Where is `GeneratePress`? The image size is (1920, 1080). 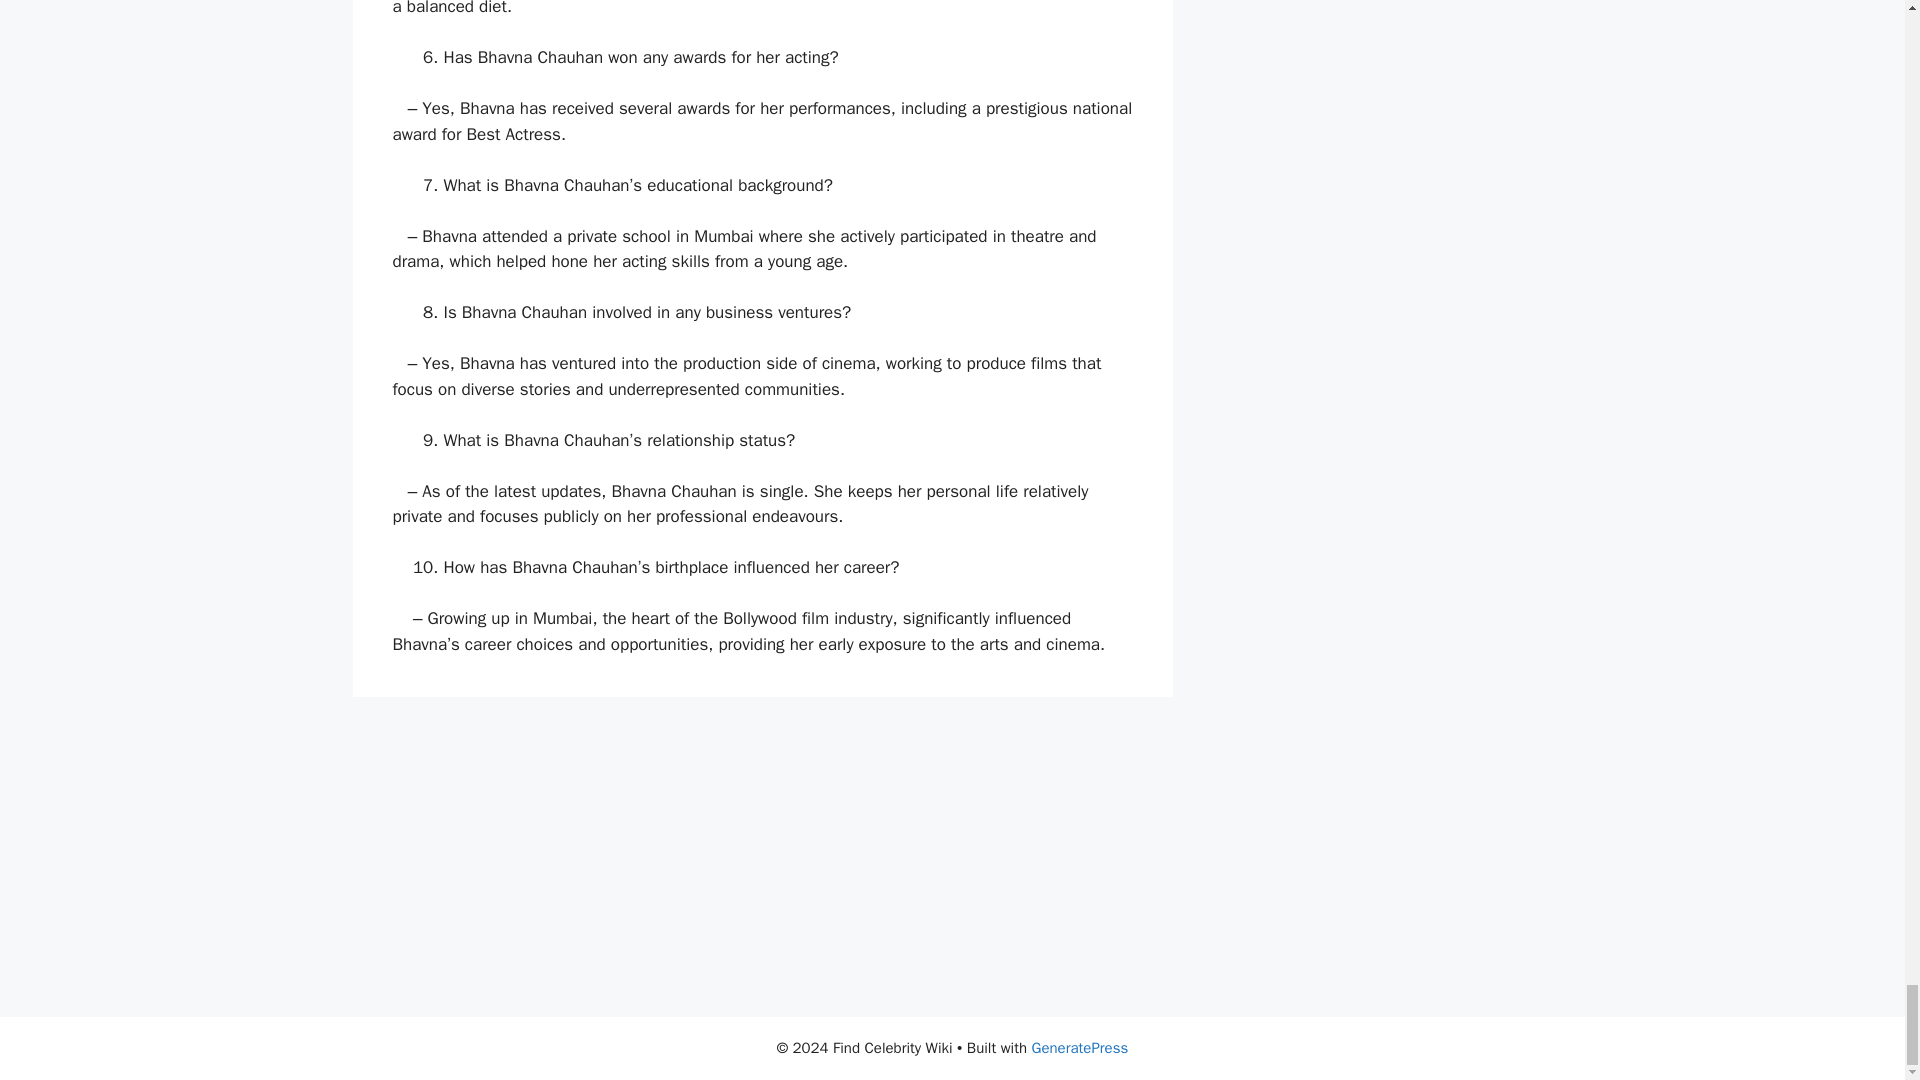 GeneratePress is located at coordinates (1080, 1048).